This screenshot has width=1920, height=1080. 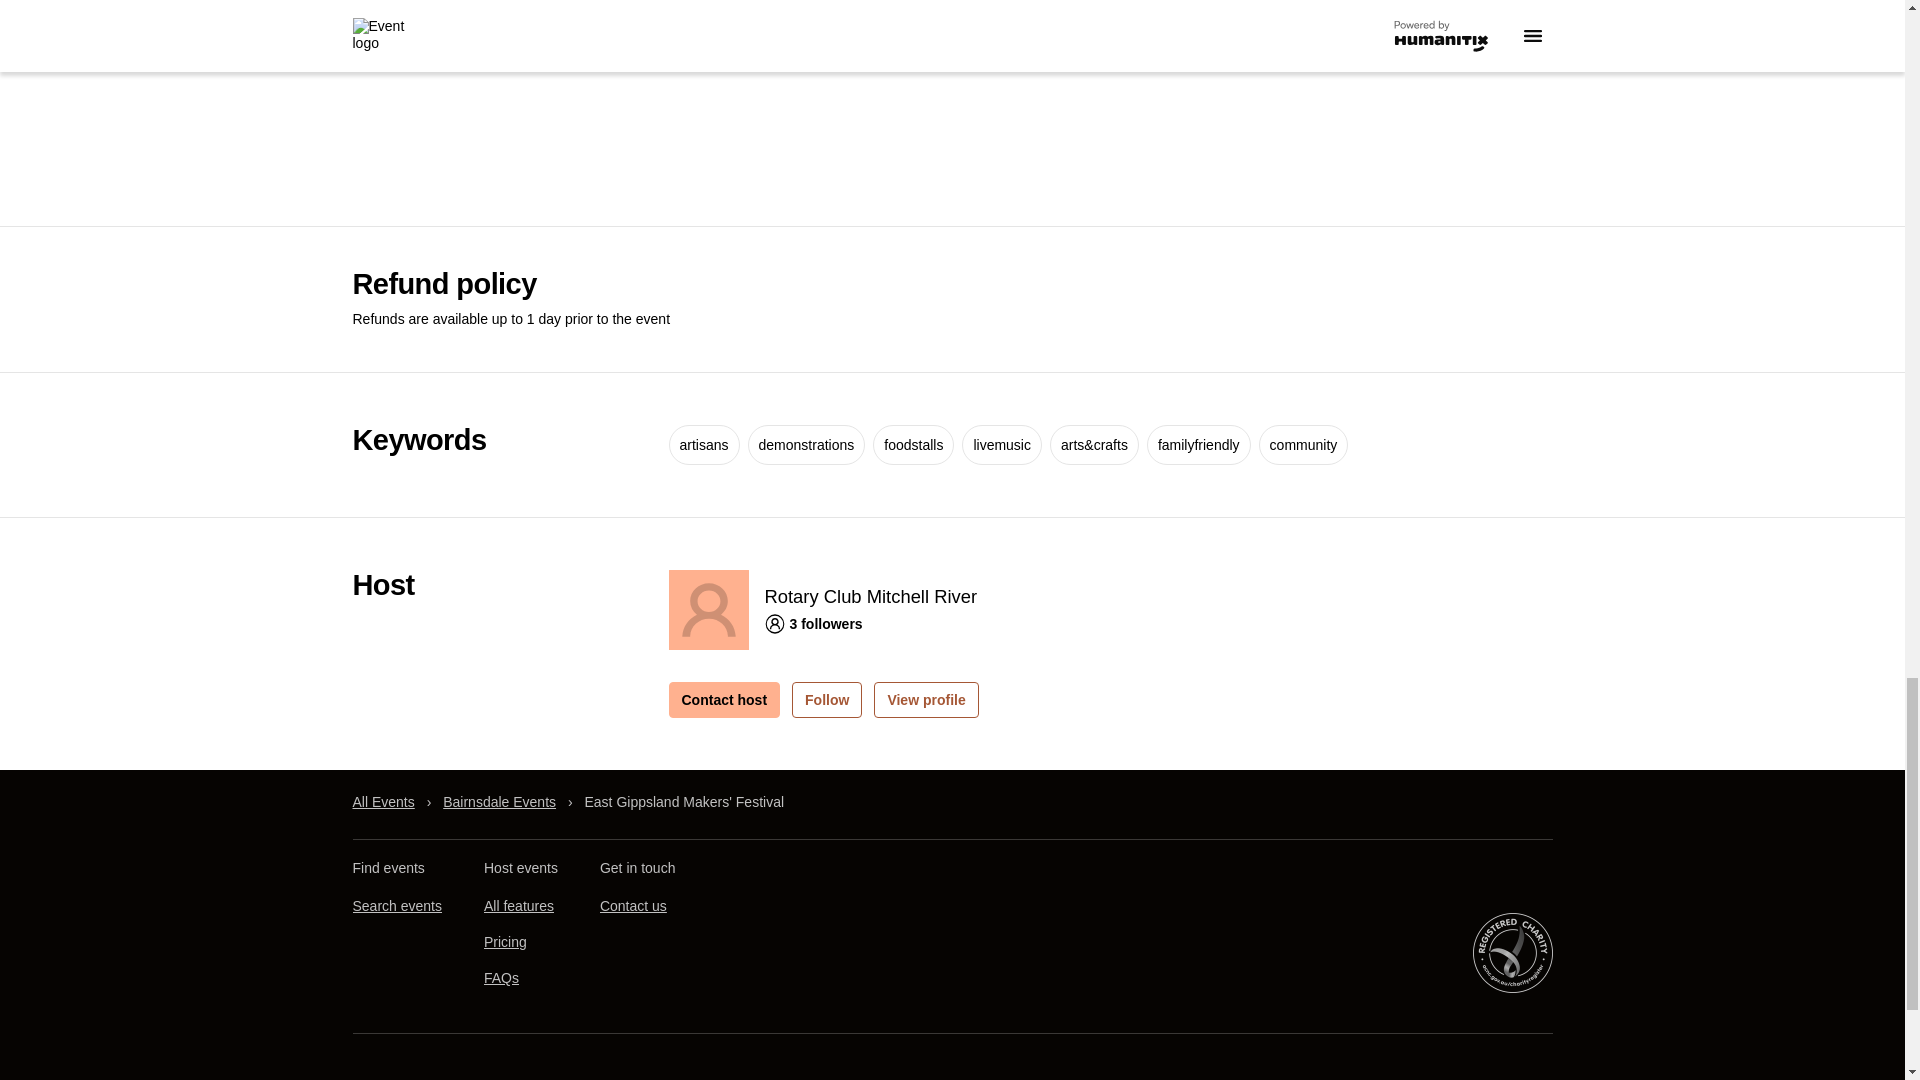 What do you see at coordinates (683, 802) in the screenshot?
I see `East Gippsland Makers' Festival` at bounding box center [683, 802].